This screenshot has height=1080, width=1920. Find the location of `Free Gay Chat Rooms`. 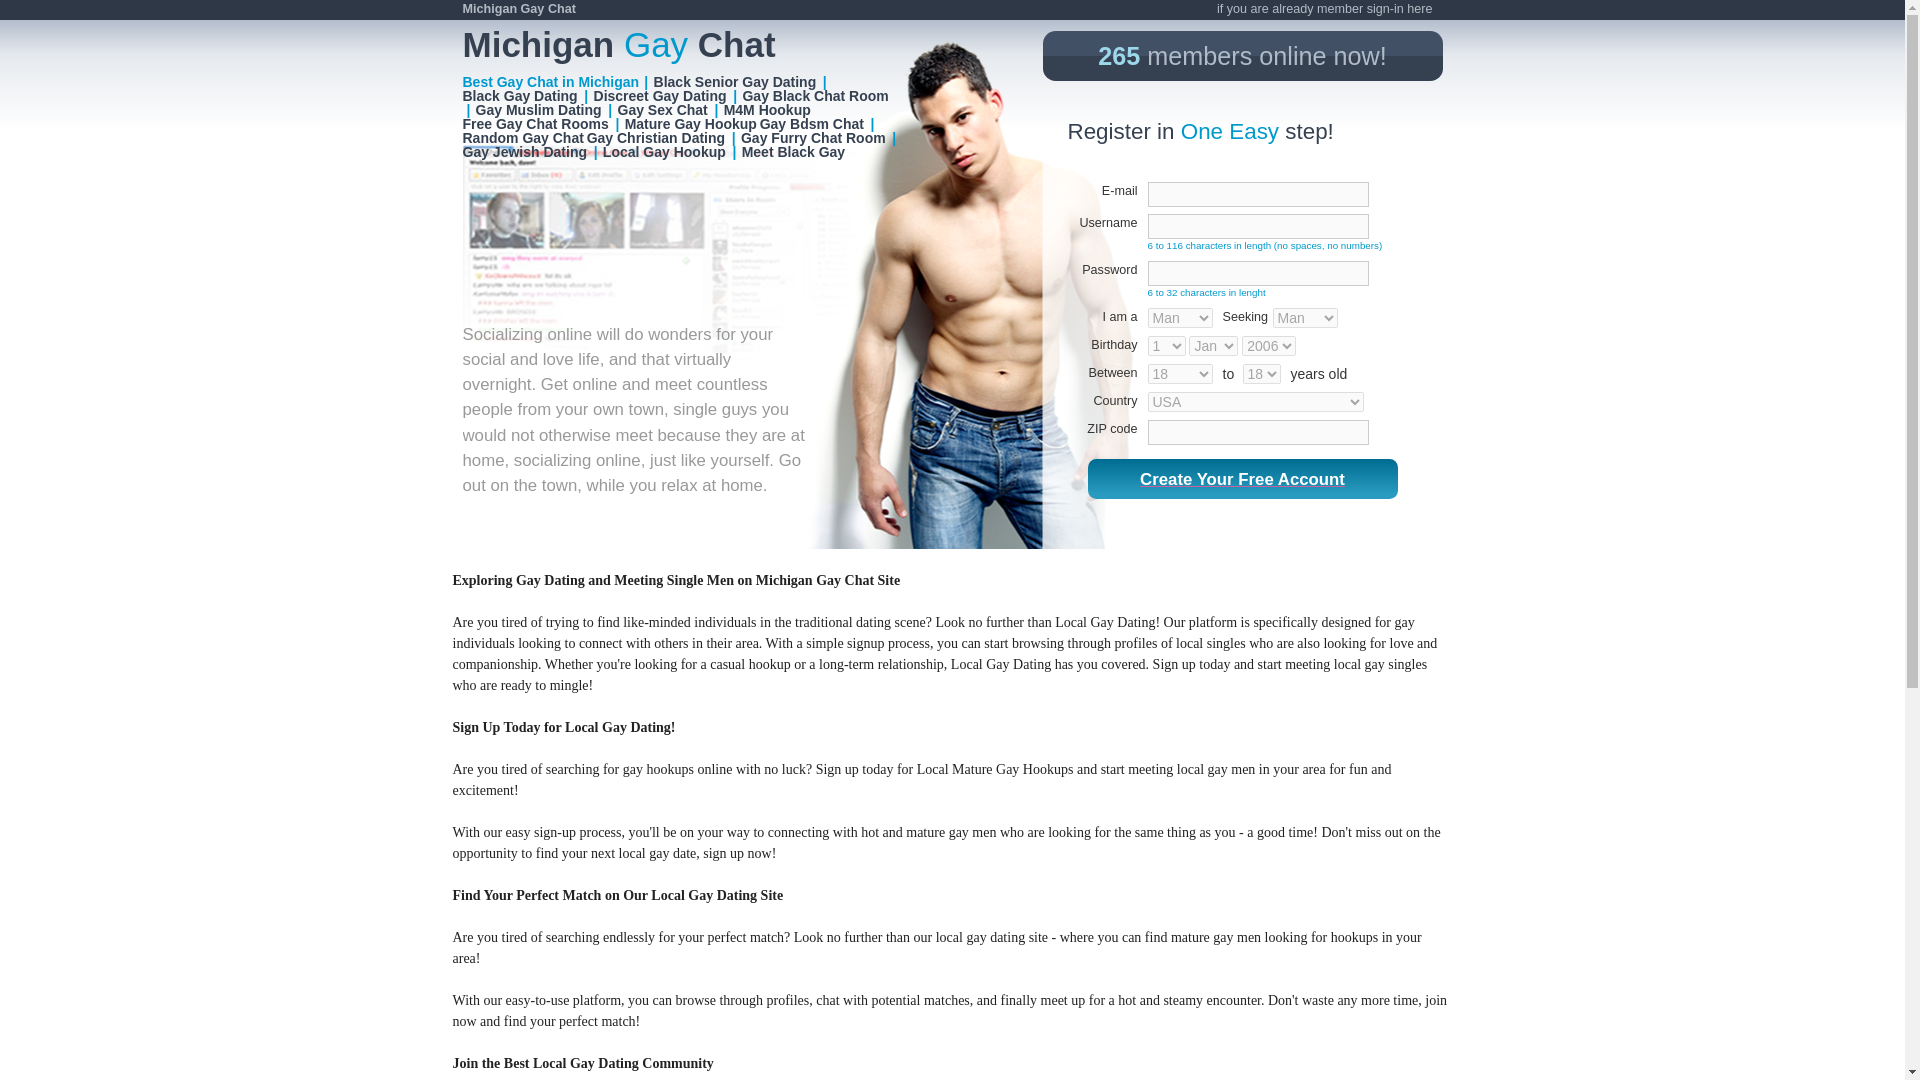

Free Gay Chat Rooms is located at coordinates (536, 123).